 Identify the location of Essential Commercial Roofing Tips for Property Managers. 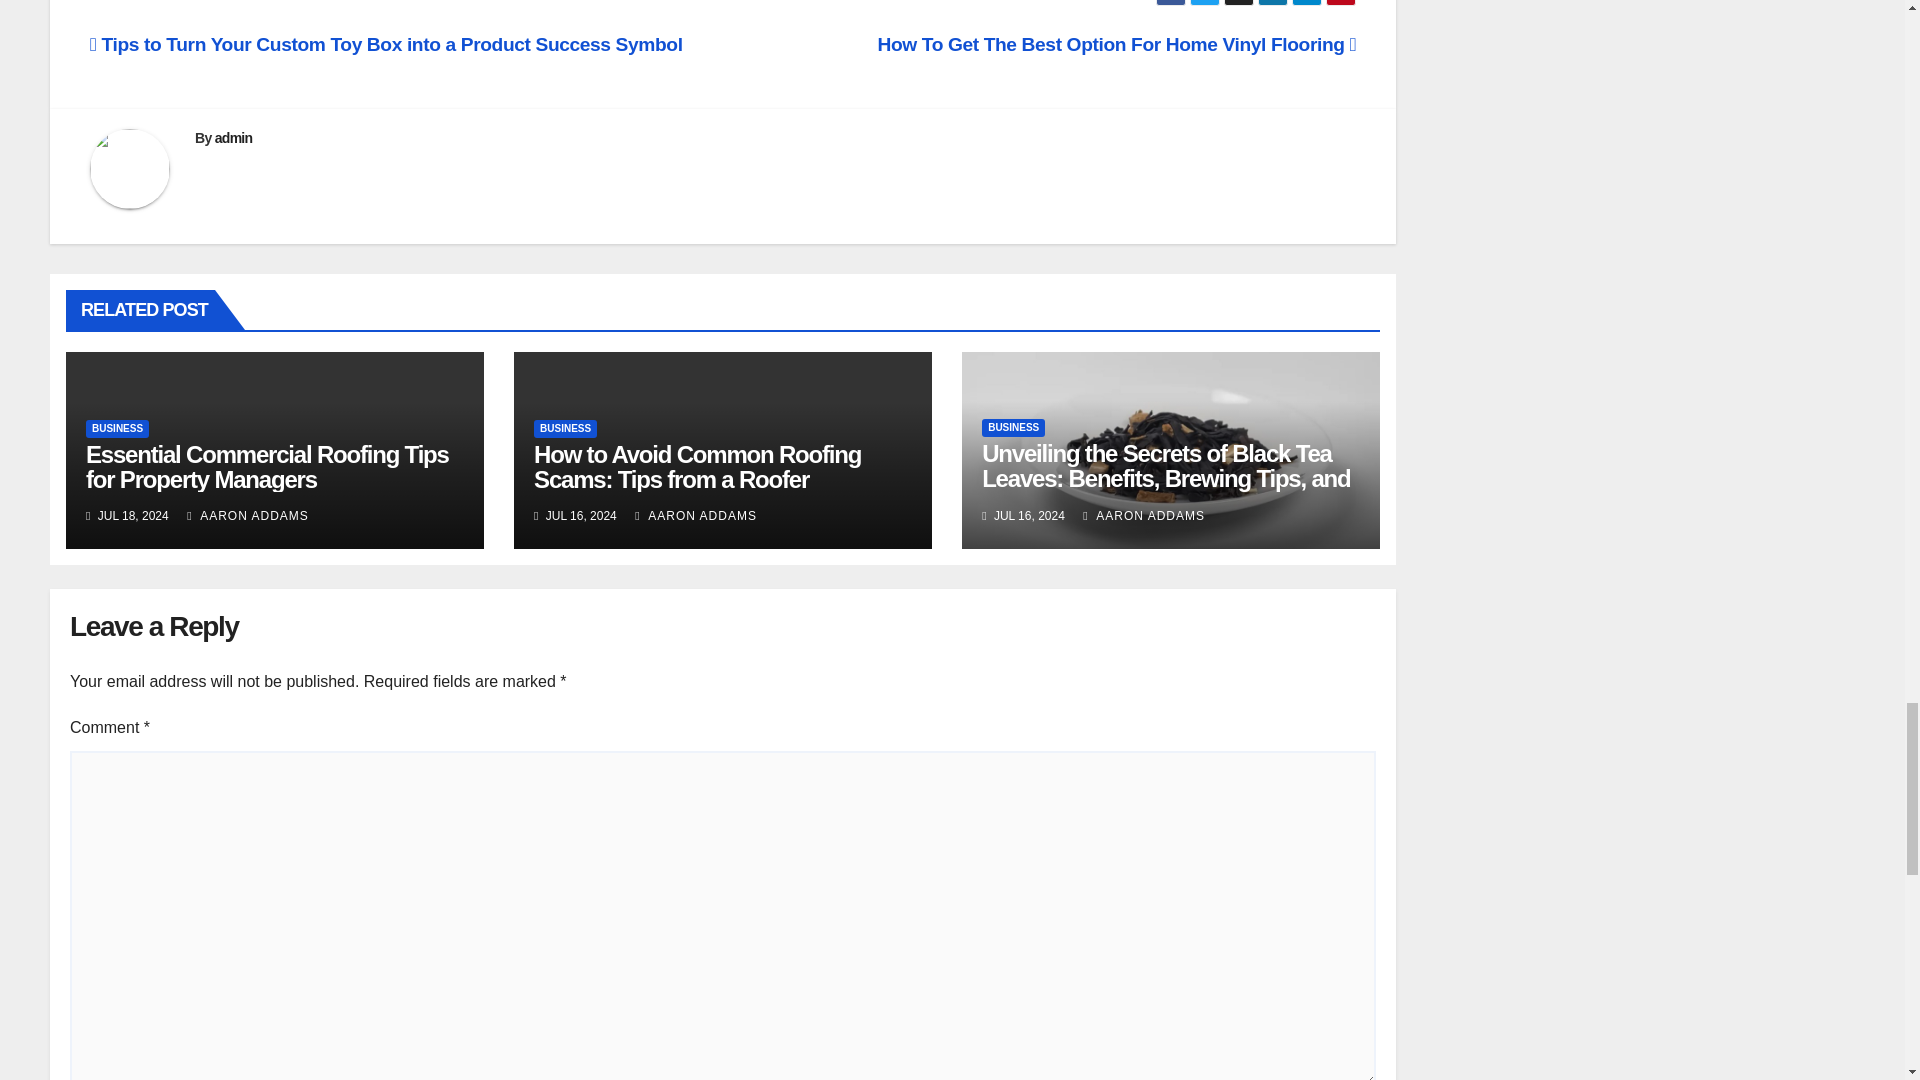
(268, 466).